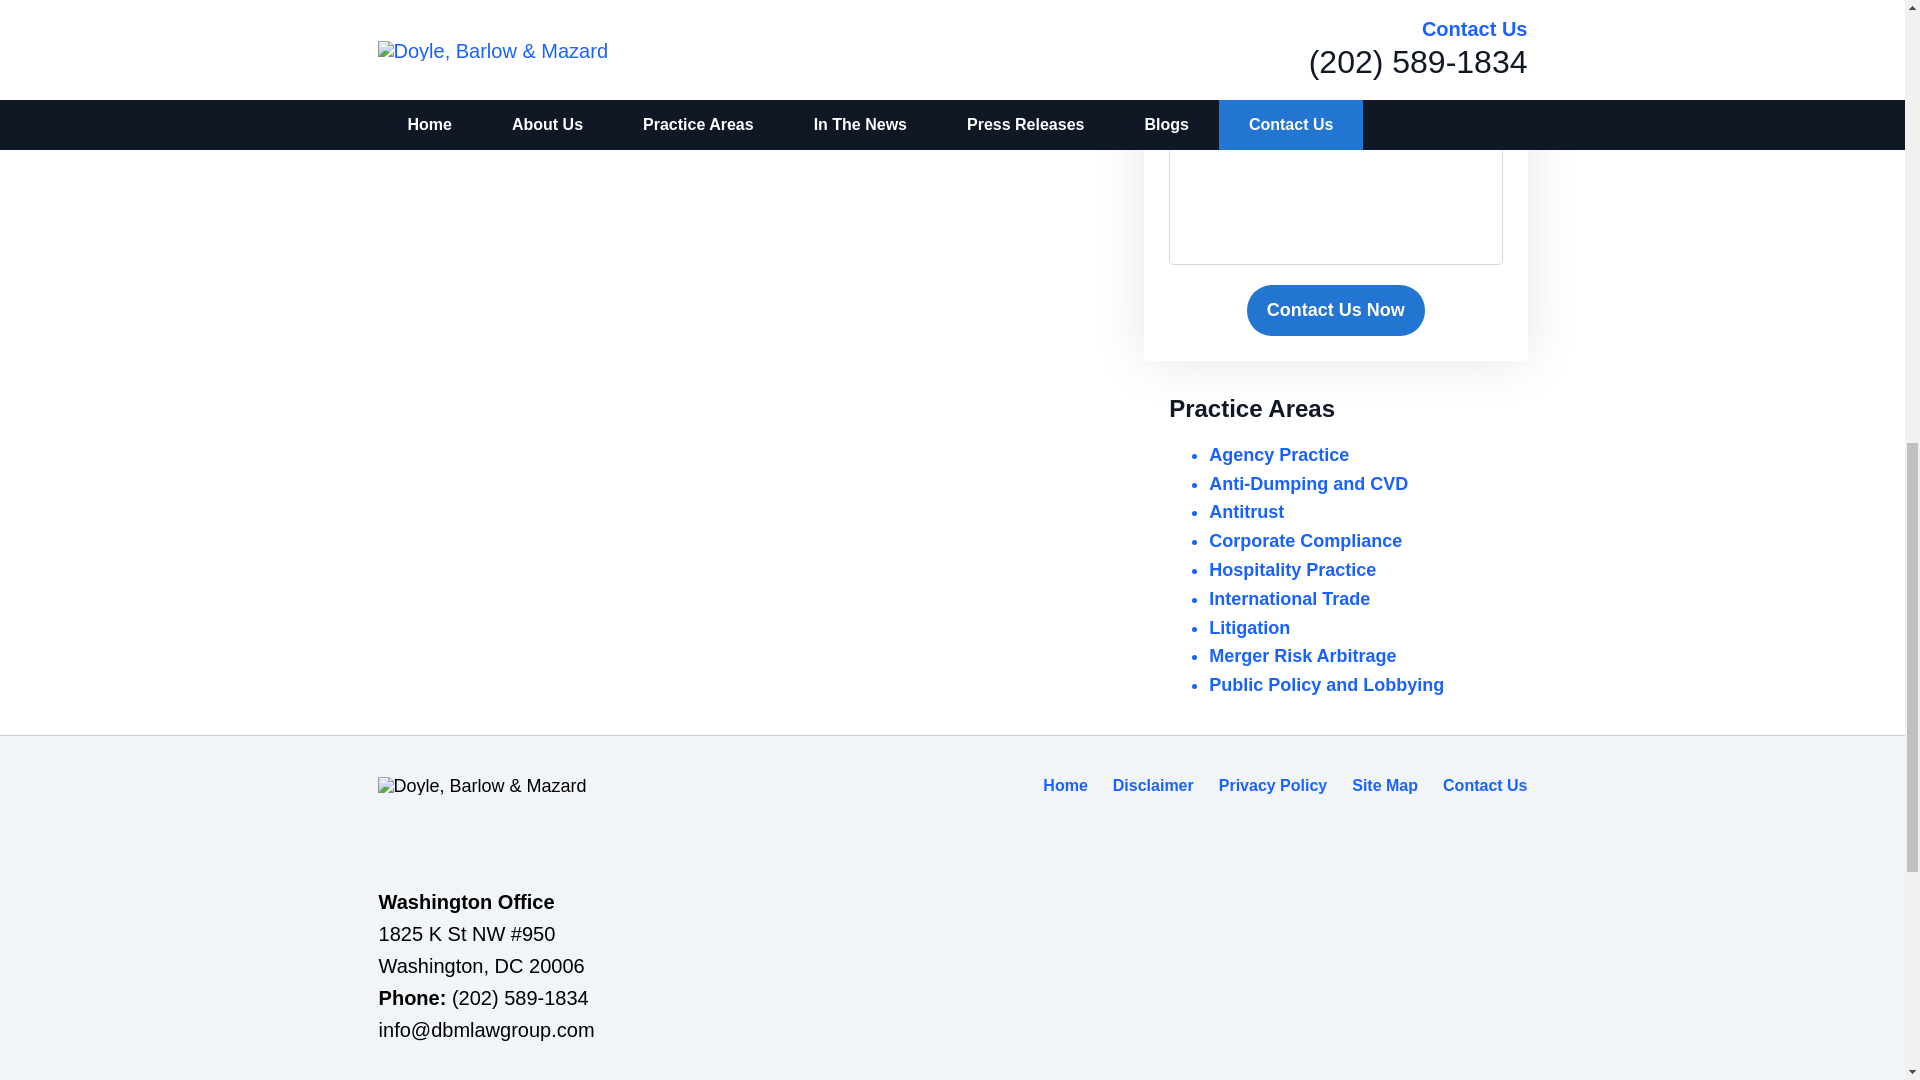  Describe the element at coordinates (1250, 628) in the screenshot. I see `Litigation` at that location.